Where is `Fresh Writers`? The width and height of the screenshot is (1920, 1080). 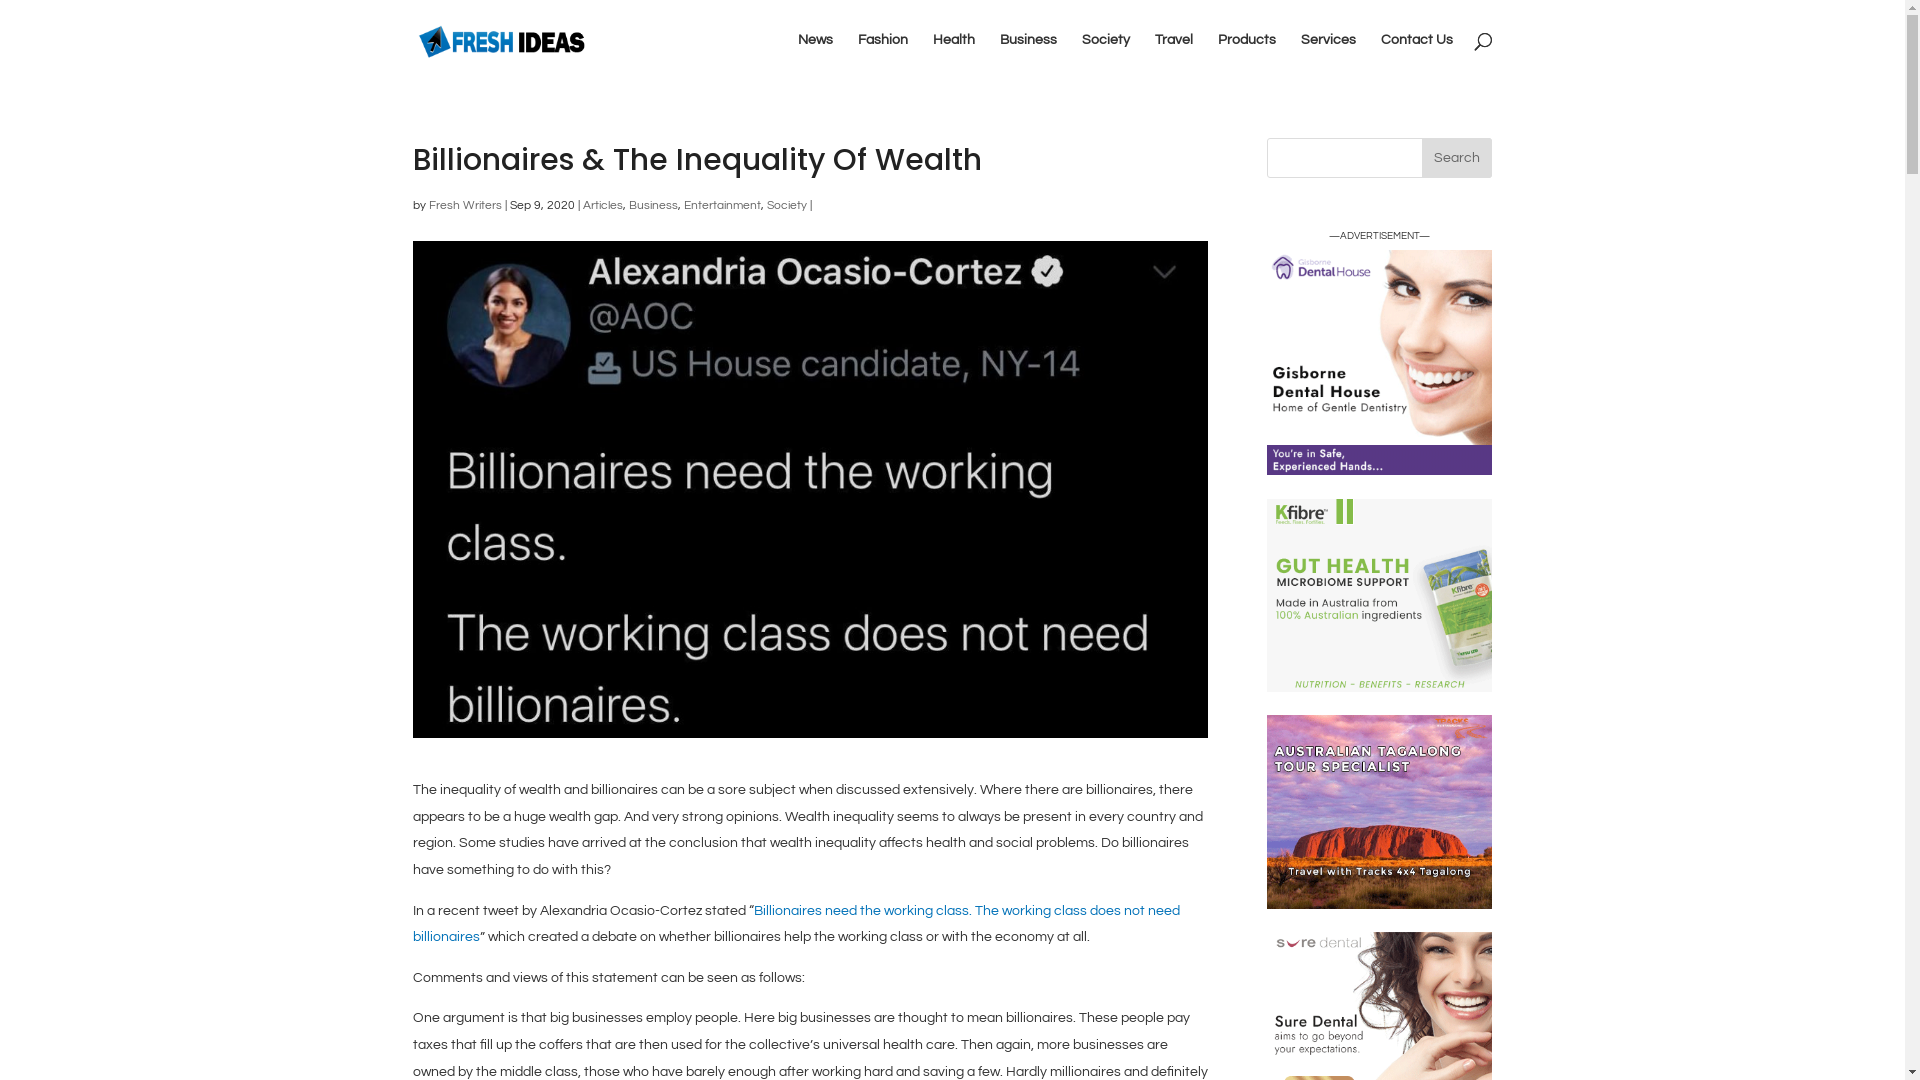
Fresh Writers is located at coordinates (464, 206).